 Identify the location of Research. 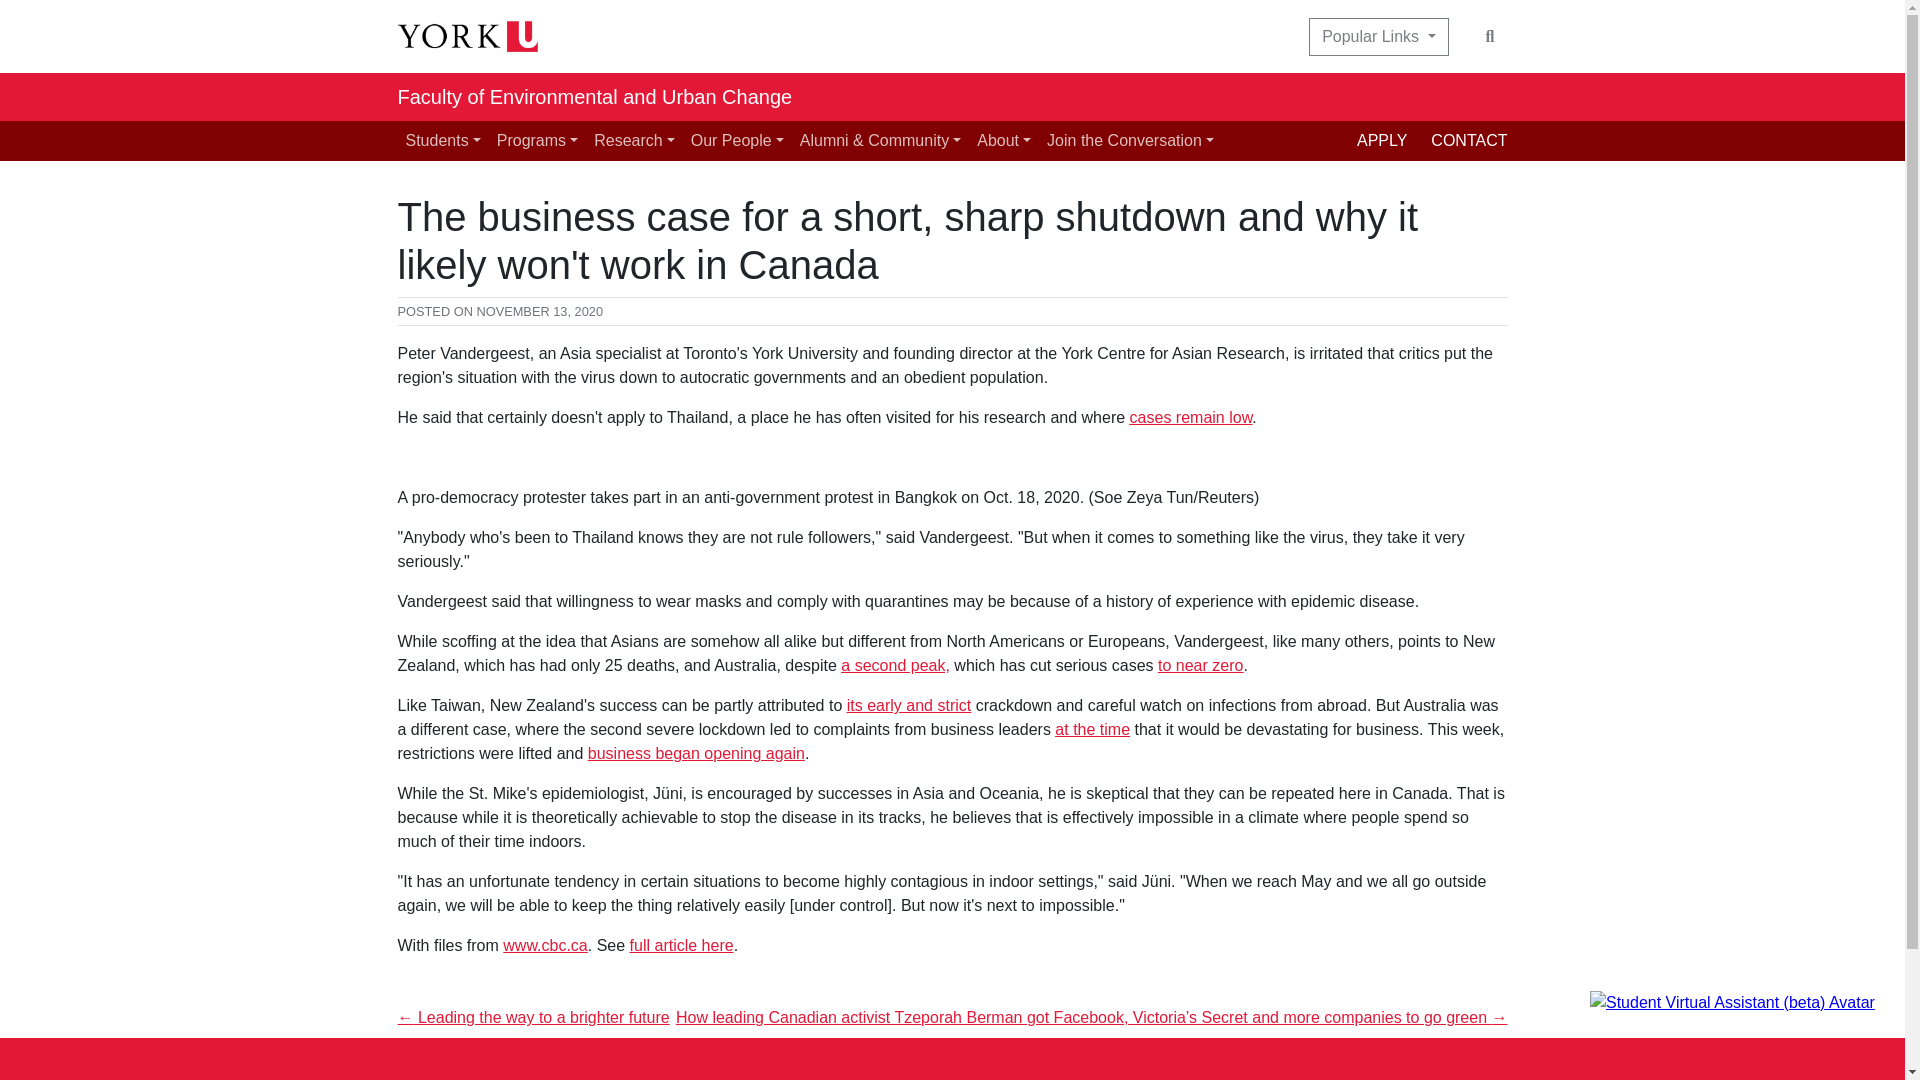
(634, 140).